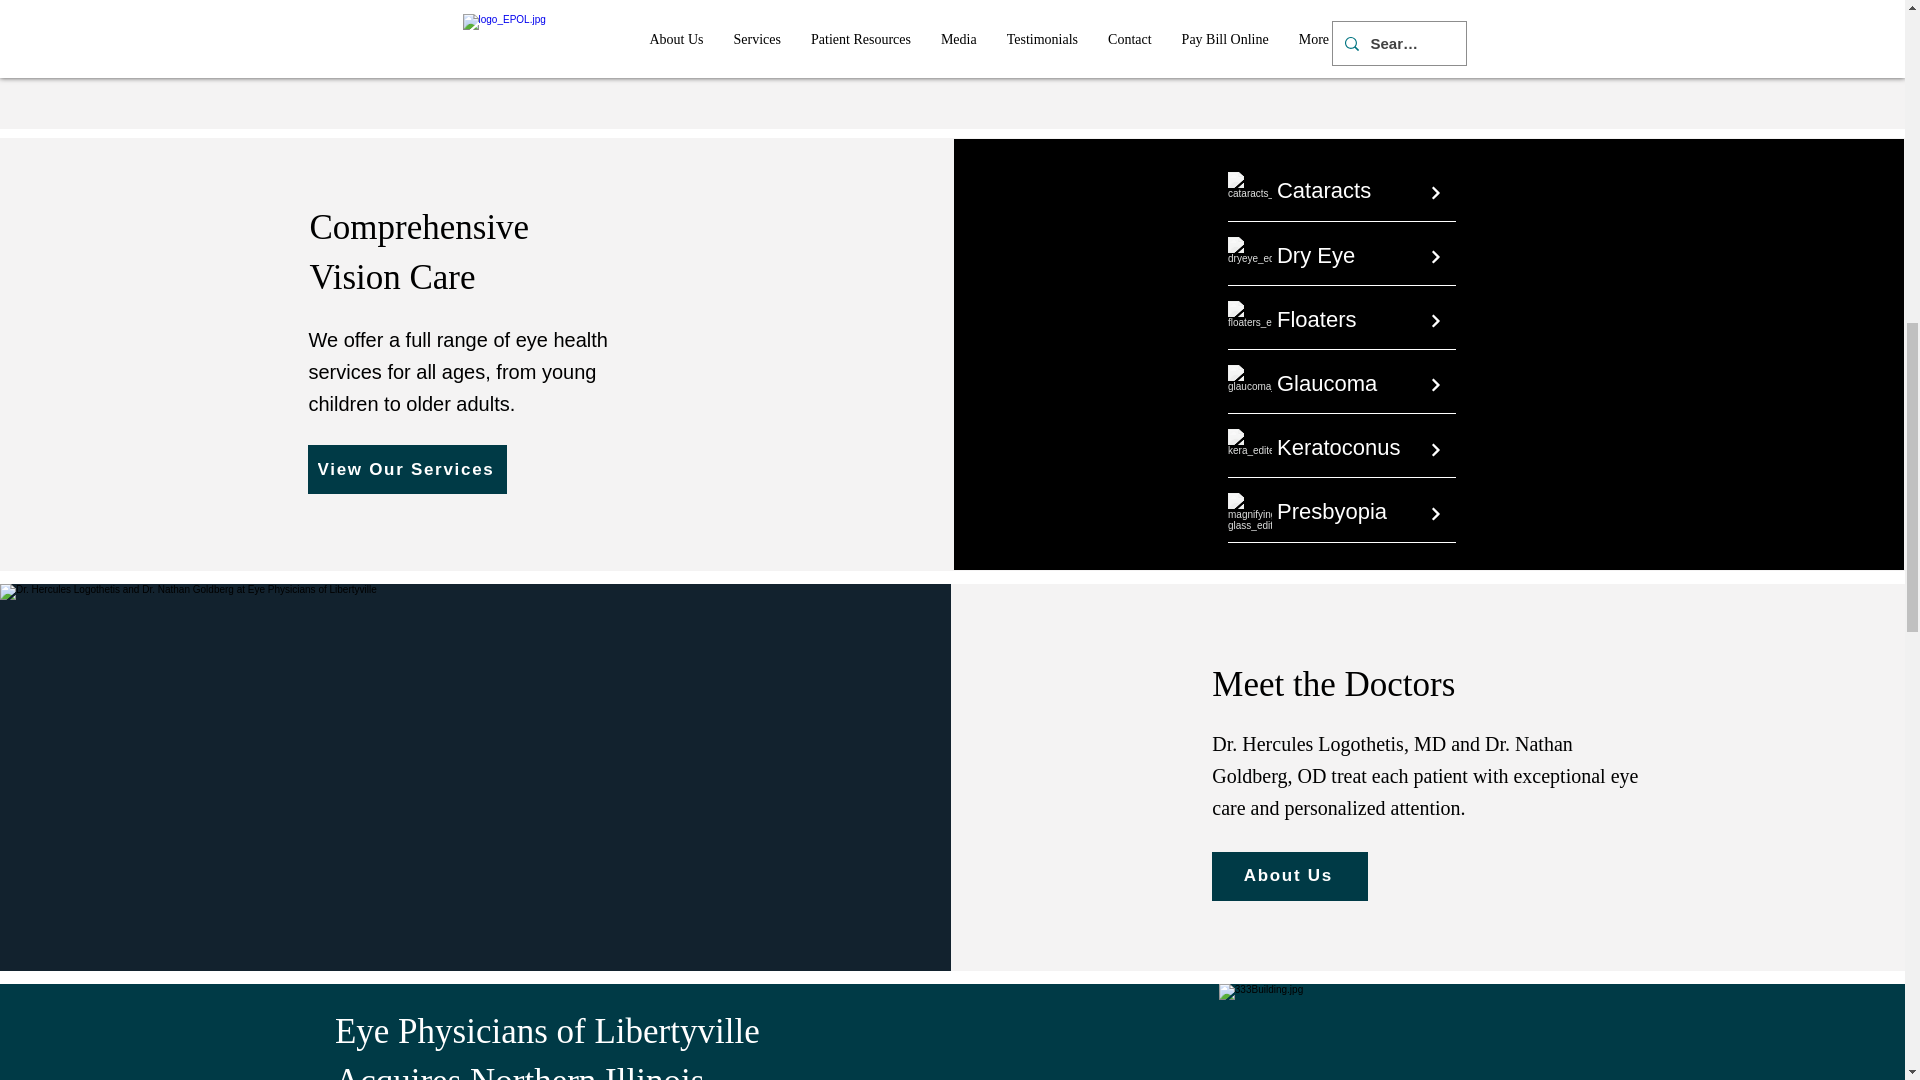 Image resolution: width=1920 pixels, height=1080 pixels. I want to click on View Laser Vision Corrective Surgeries, so click(1416, 24).